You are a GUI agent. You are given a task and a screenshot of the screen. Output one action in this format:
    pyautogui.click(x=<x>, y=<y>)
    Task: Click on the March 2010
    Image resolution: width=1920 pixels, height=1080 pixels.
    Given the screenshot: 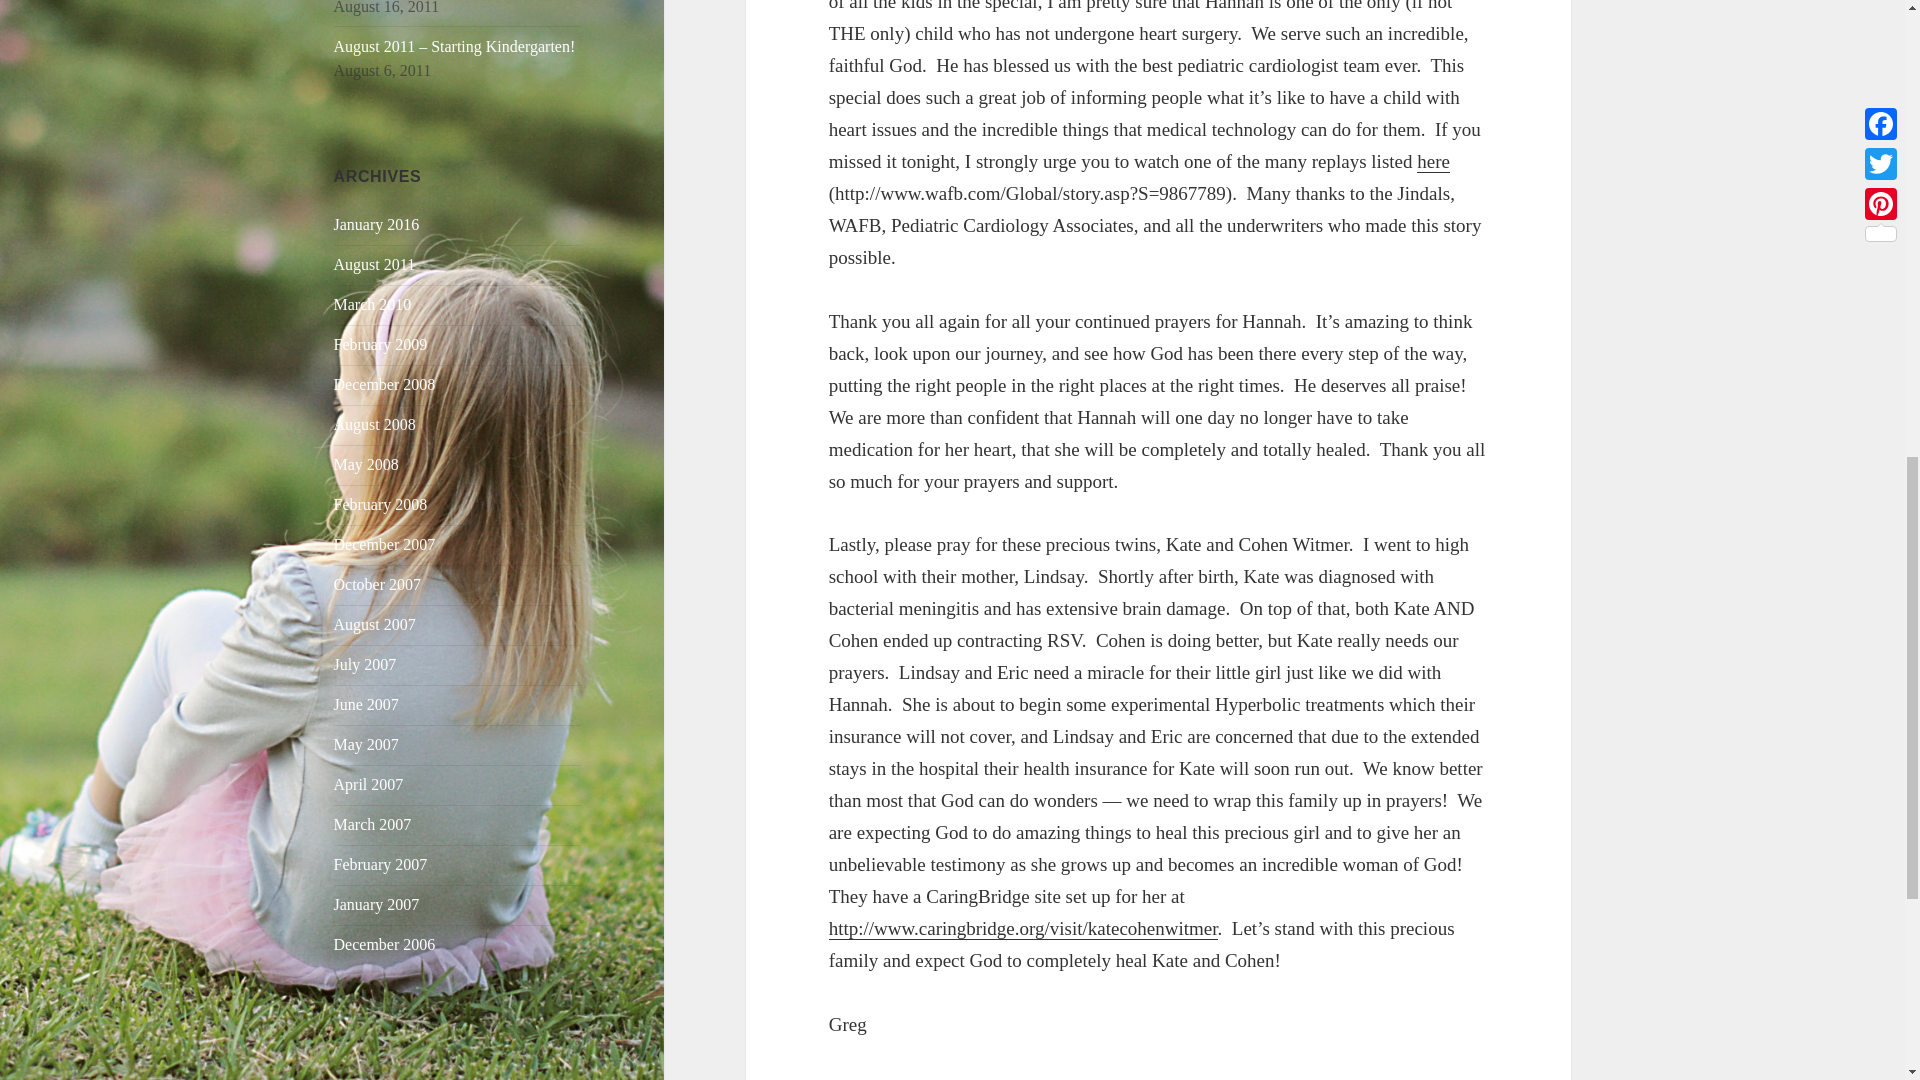 What is the action you would take?
    pyautogui.click(x=373, y=304)
    